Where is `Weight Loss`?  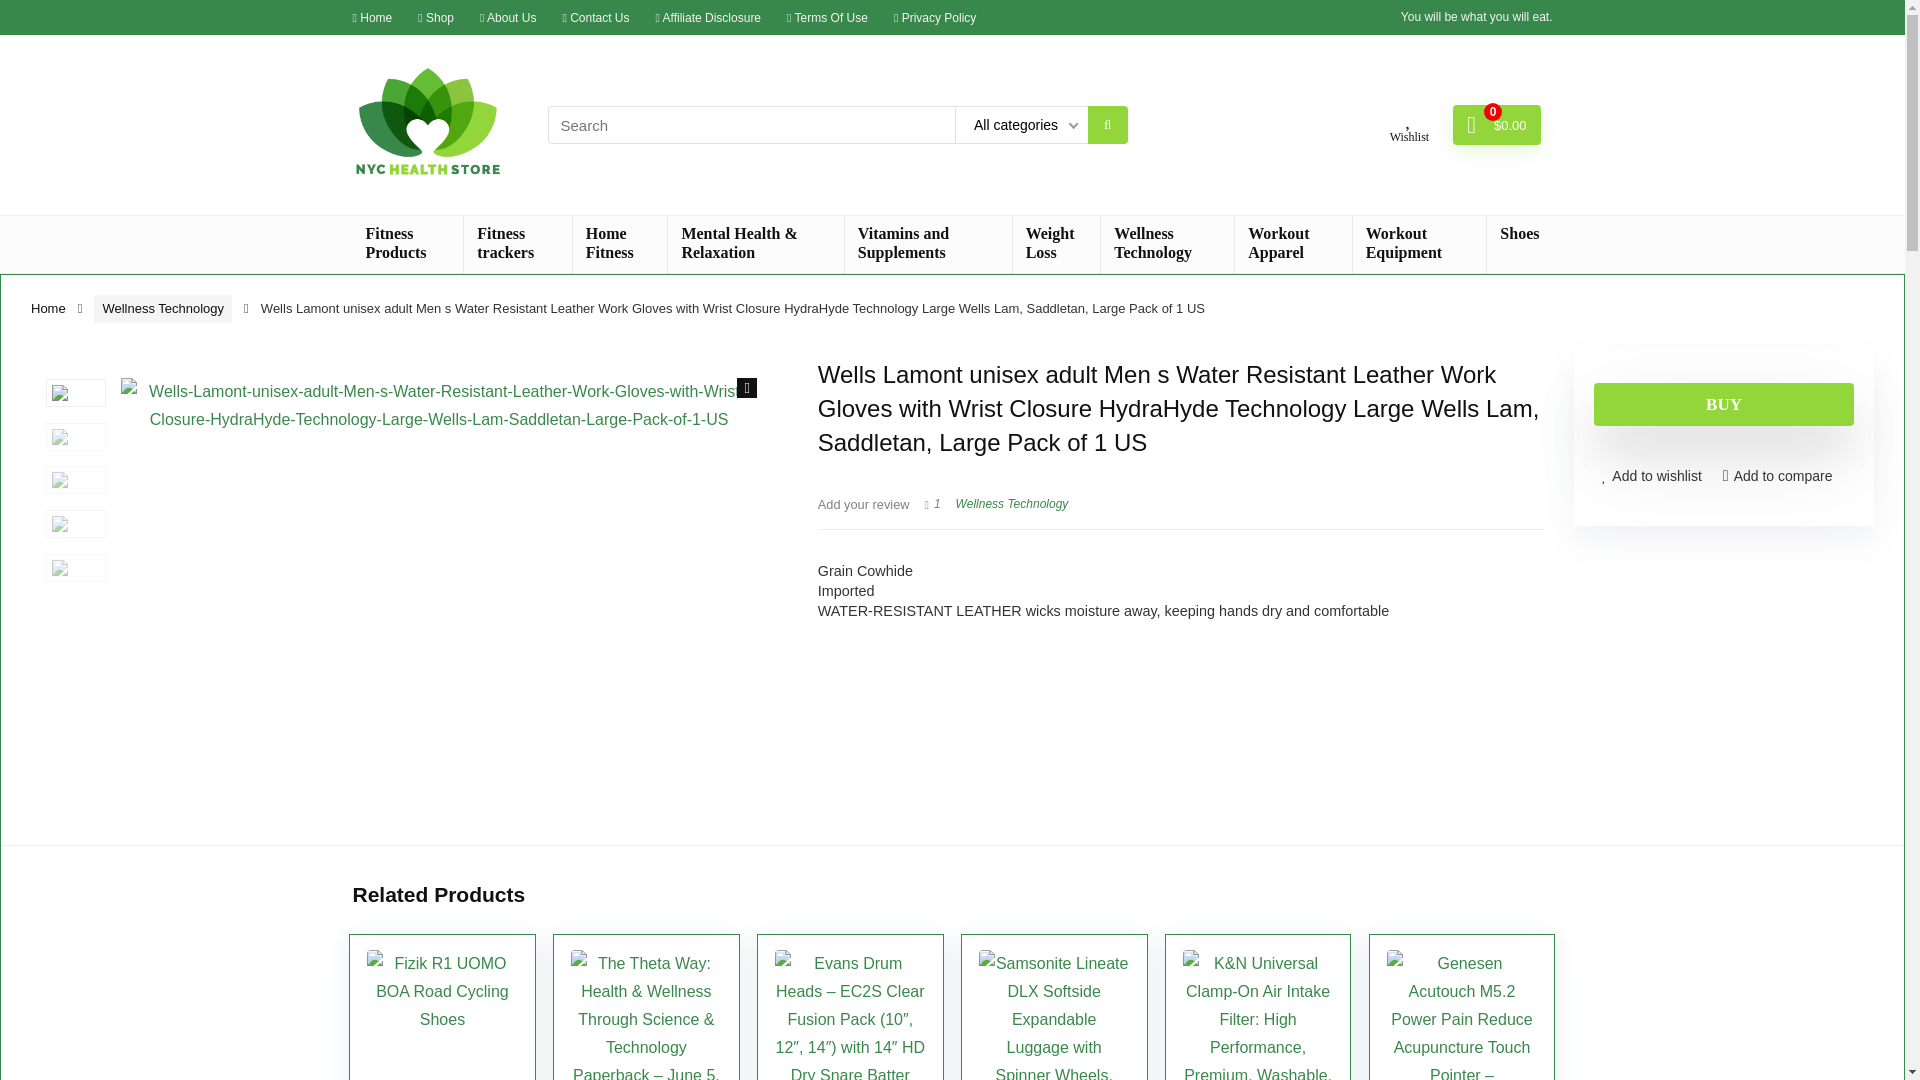
Weight Loss is located at coordinates (1056, 244).